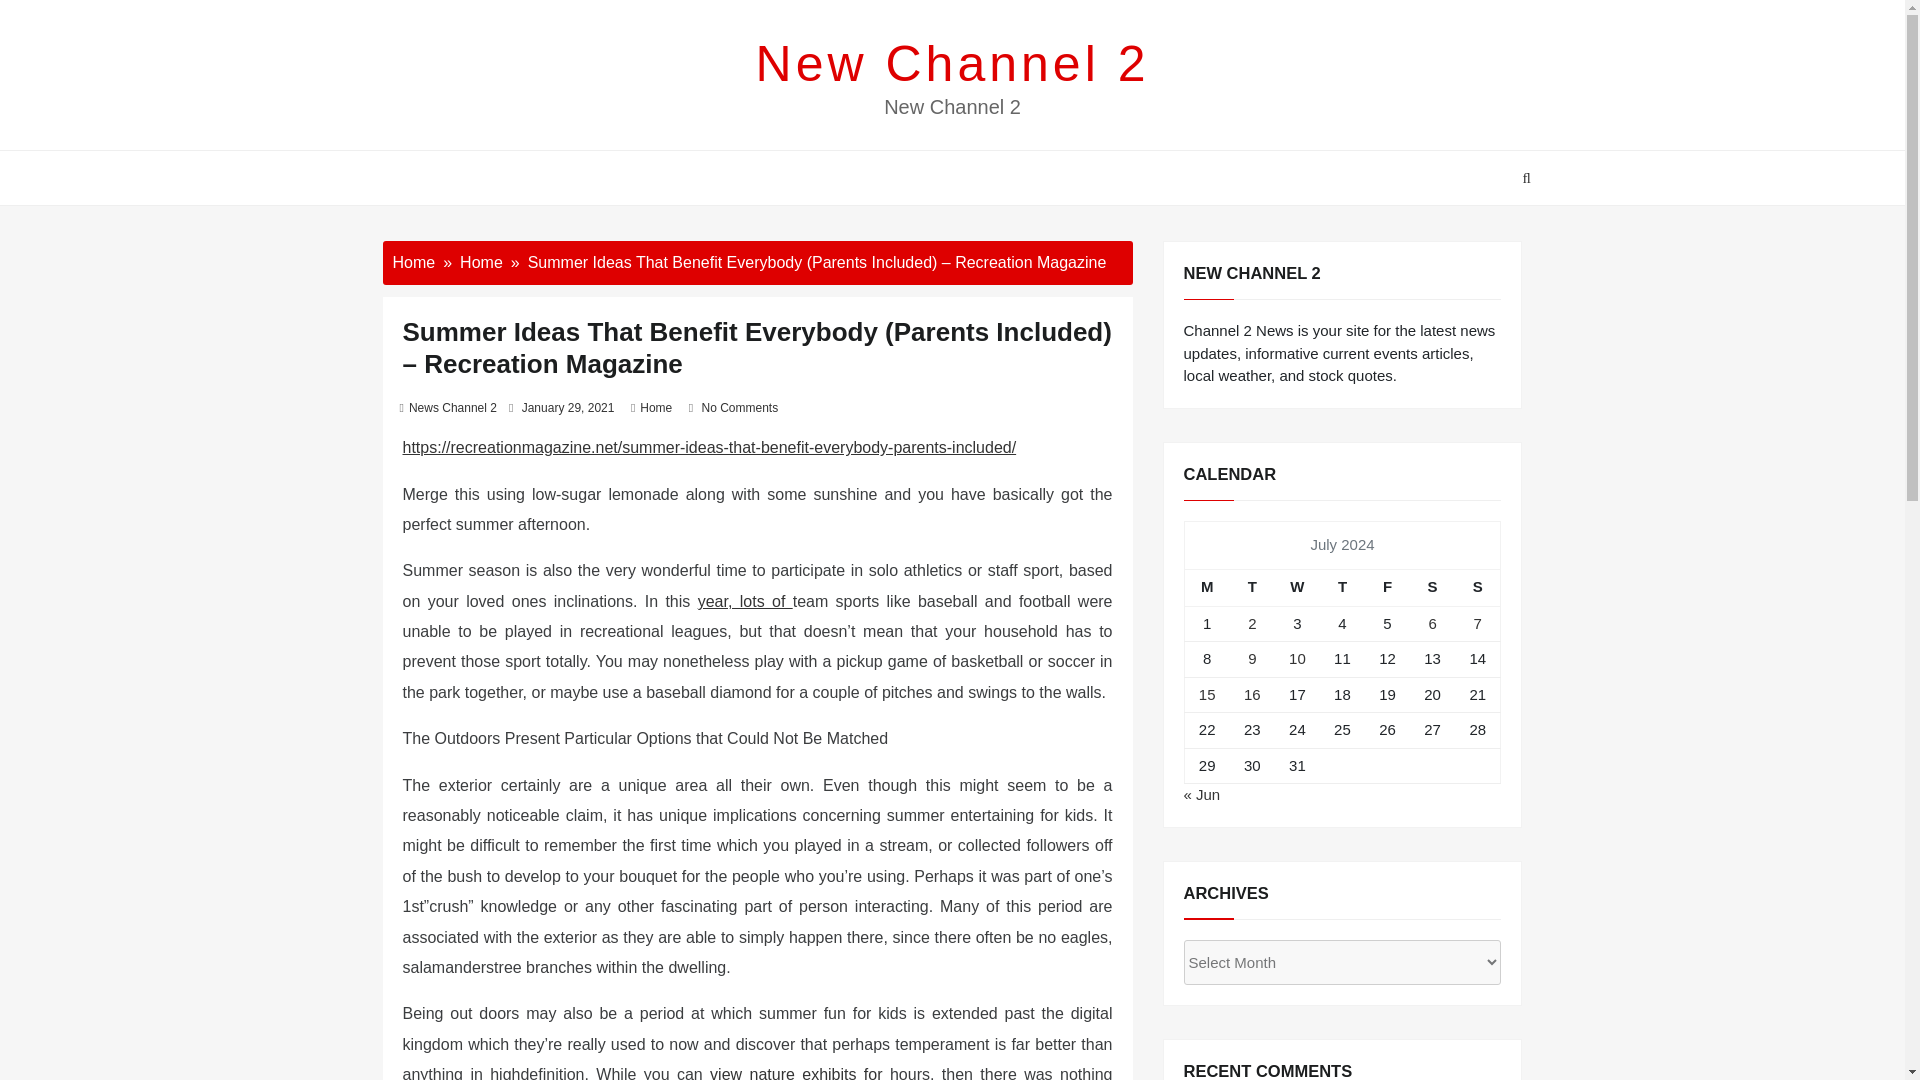 Image resolution: width=1920 pixels, height=1080 pixels. I want to click on No Comments, so click(738, 407).